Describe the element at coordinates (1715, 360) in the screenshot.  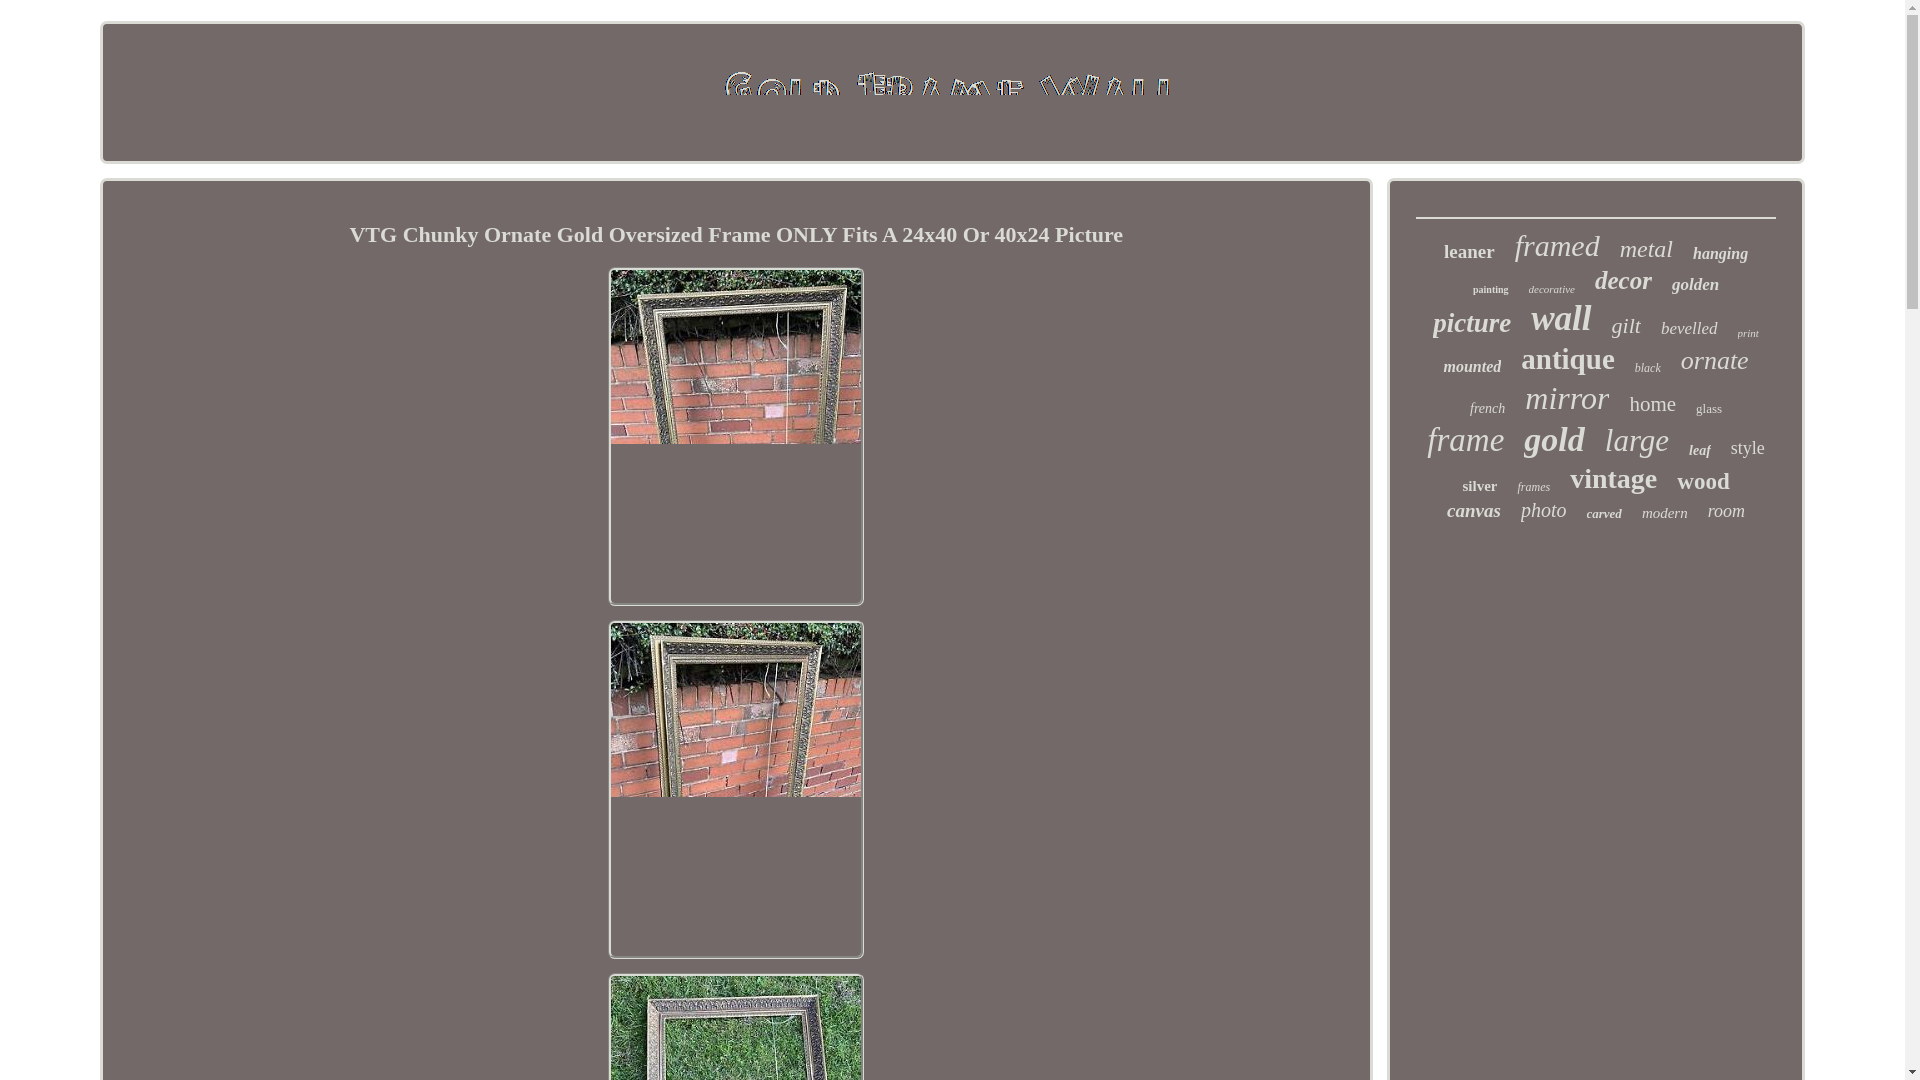
I see `ornate` at that location.